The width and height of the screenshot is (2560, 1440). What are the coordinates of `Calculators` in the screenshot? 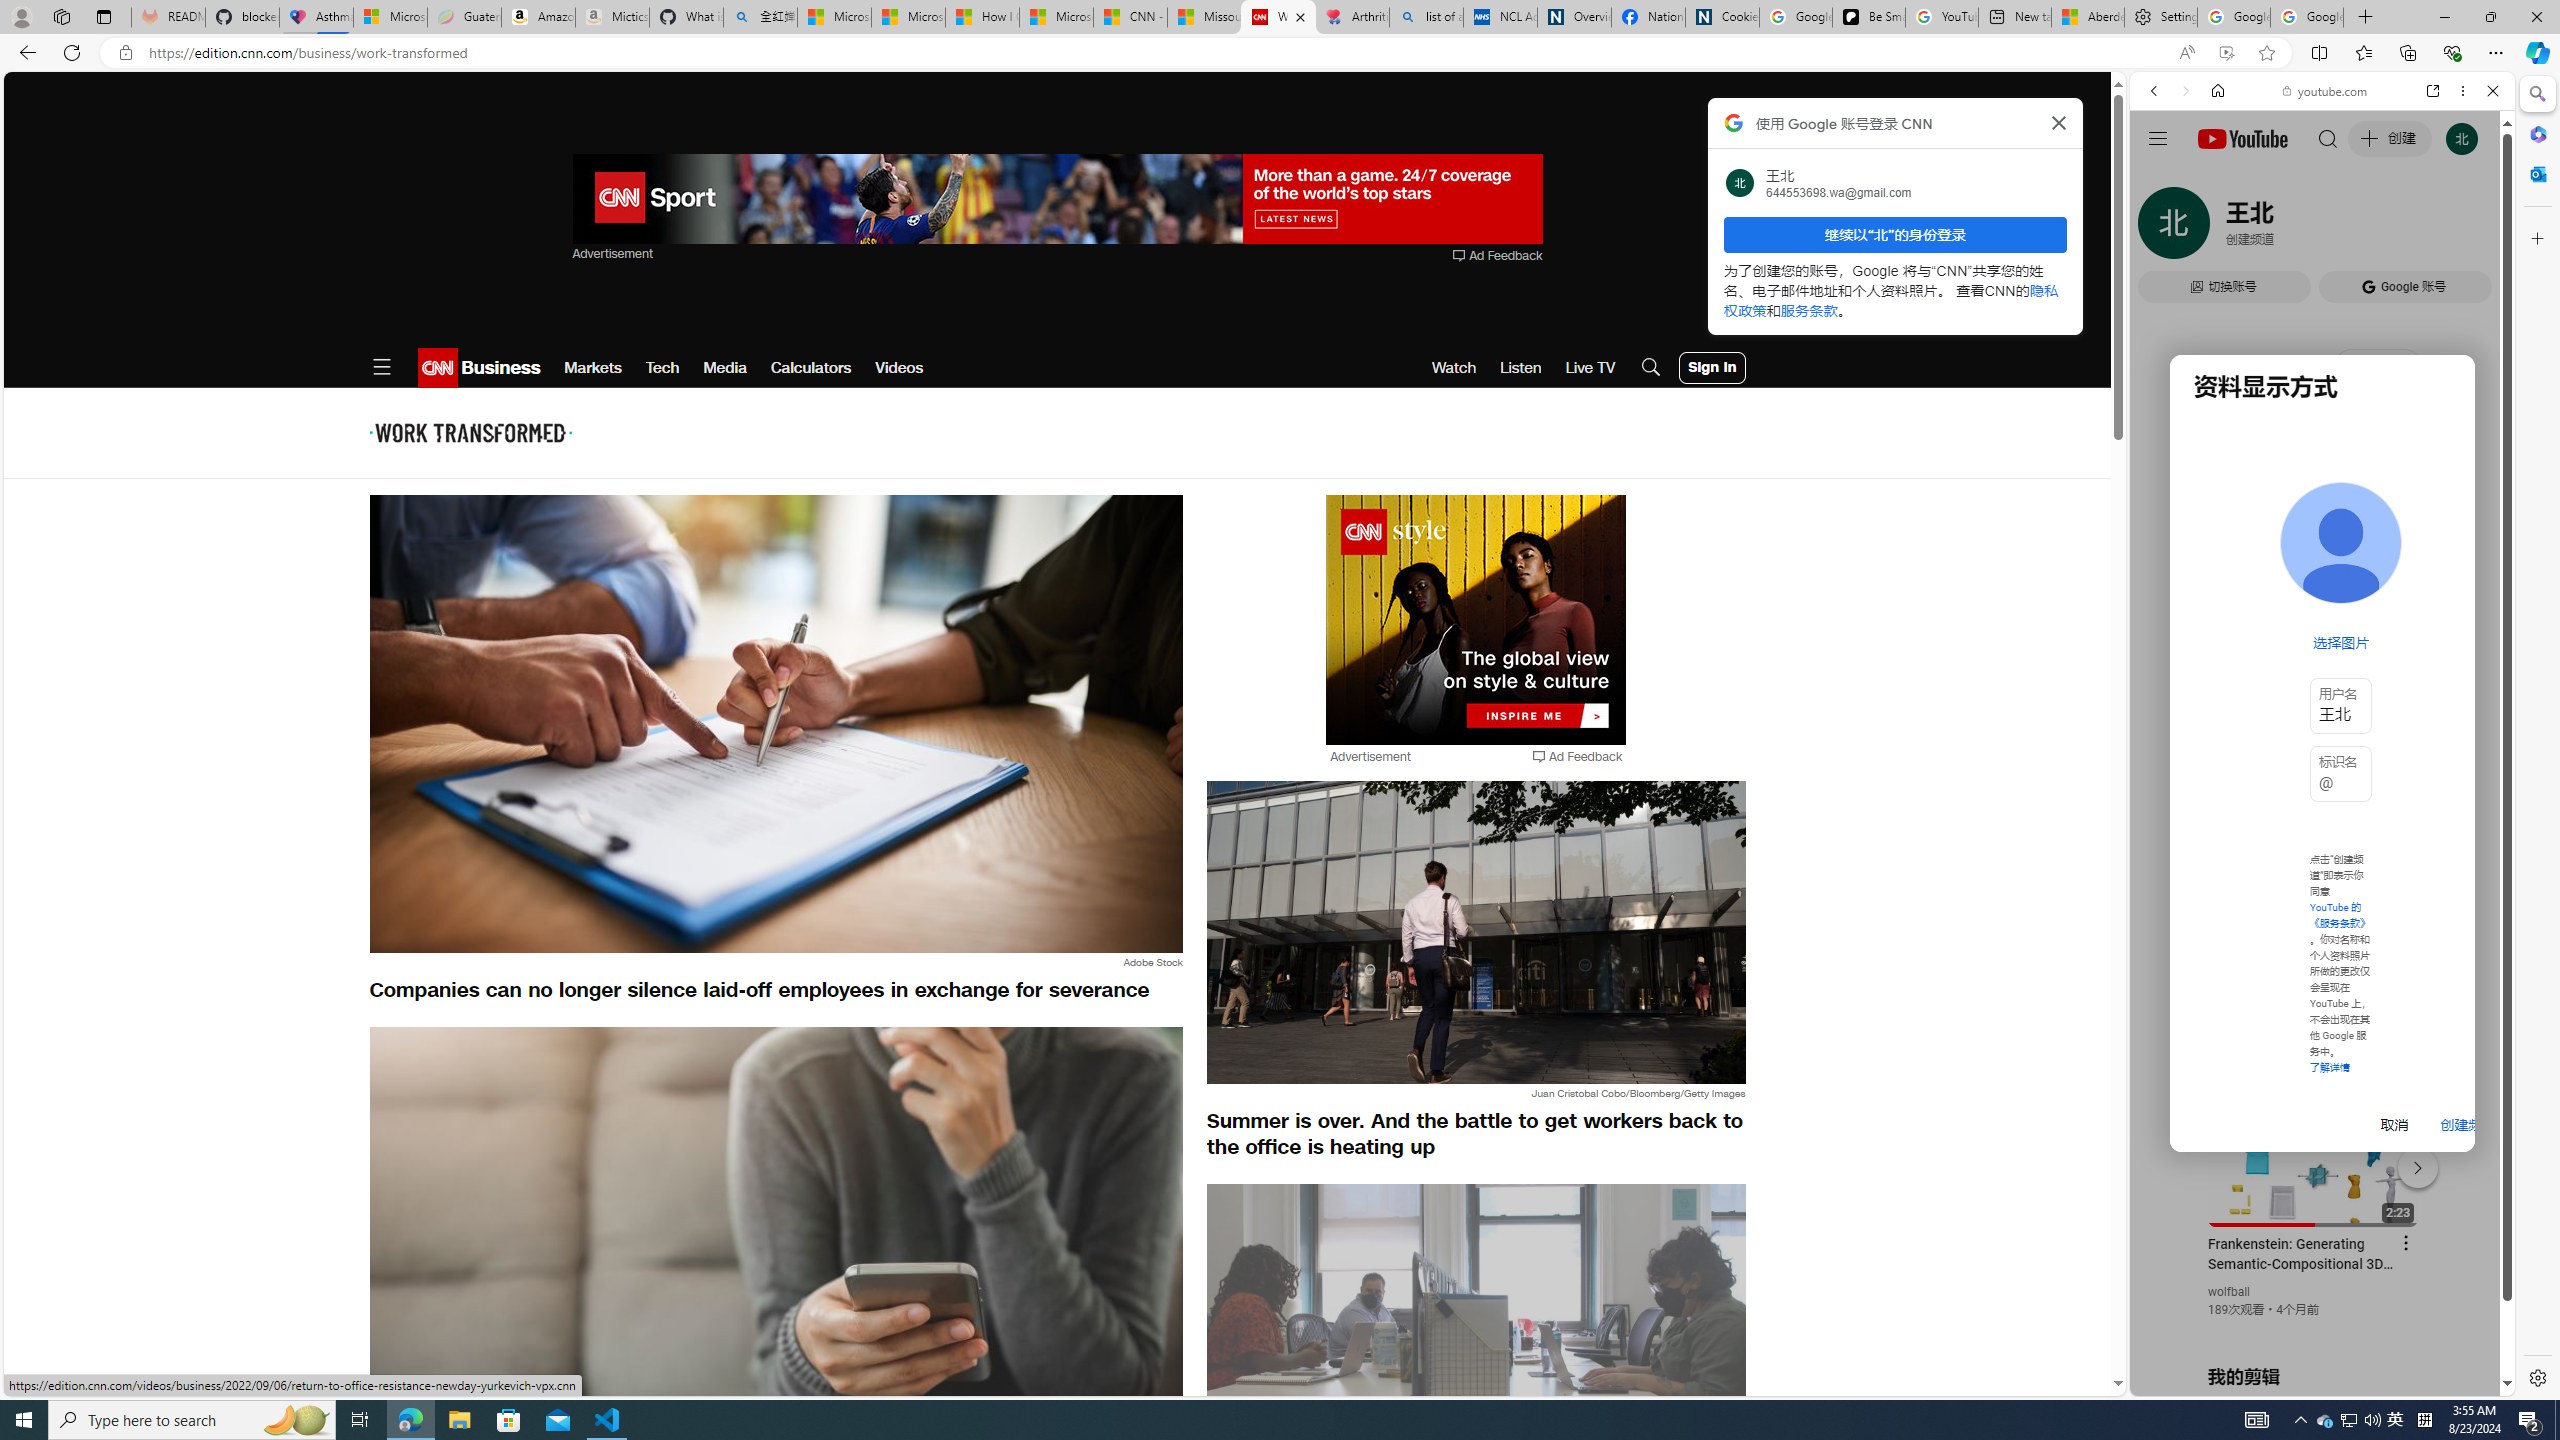 It's located at (811, 368).